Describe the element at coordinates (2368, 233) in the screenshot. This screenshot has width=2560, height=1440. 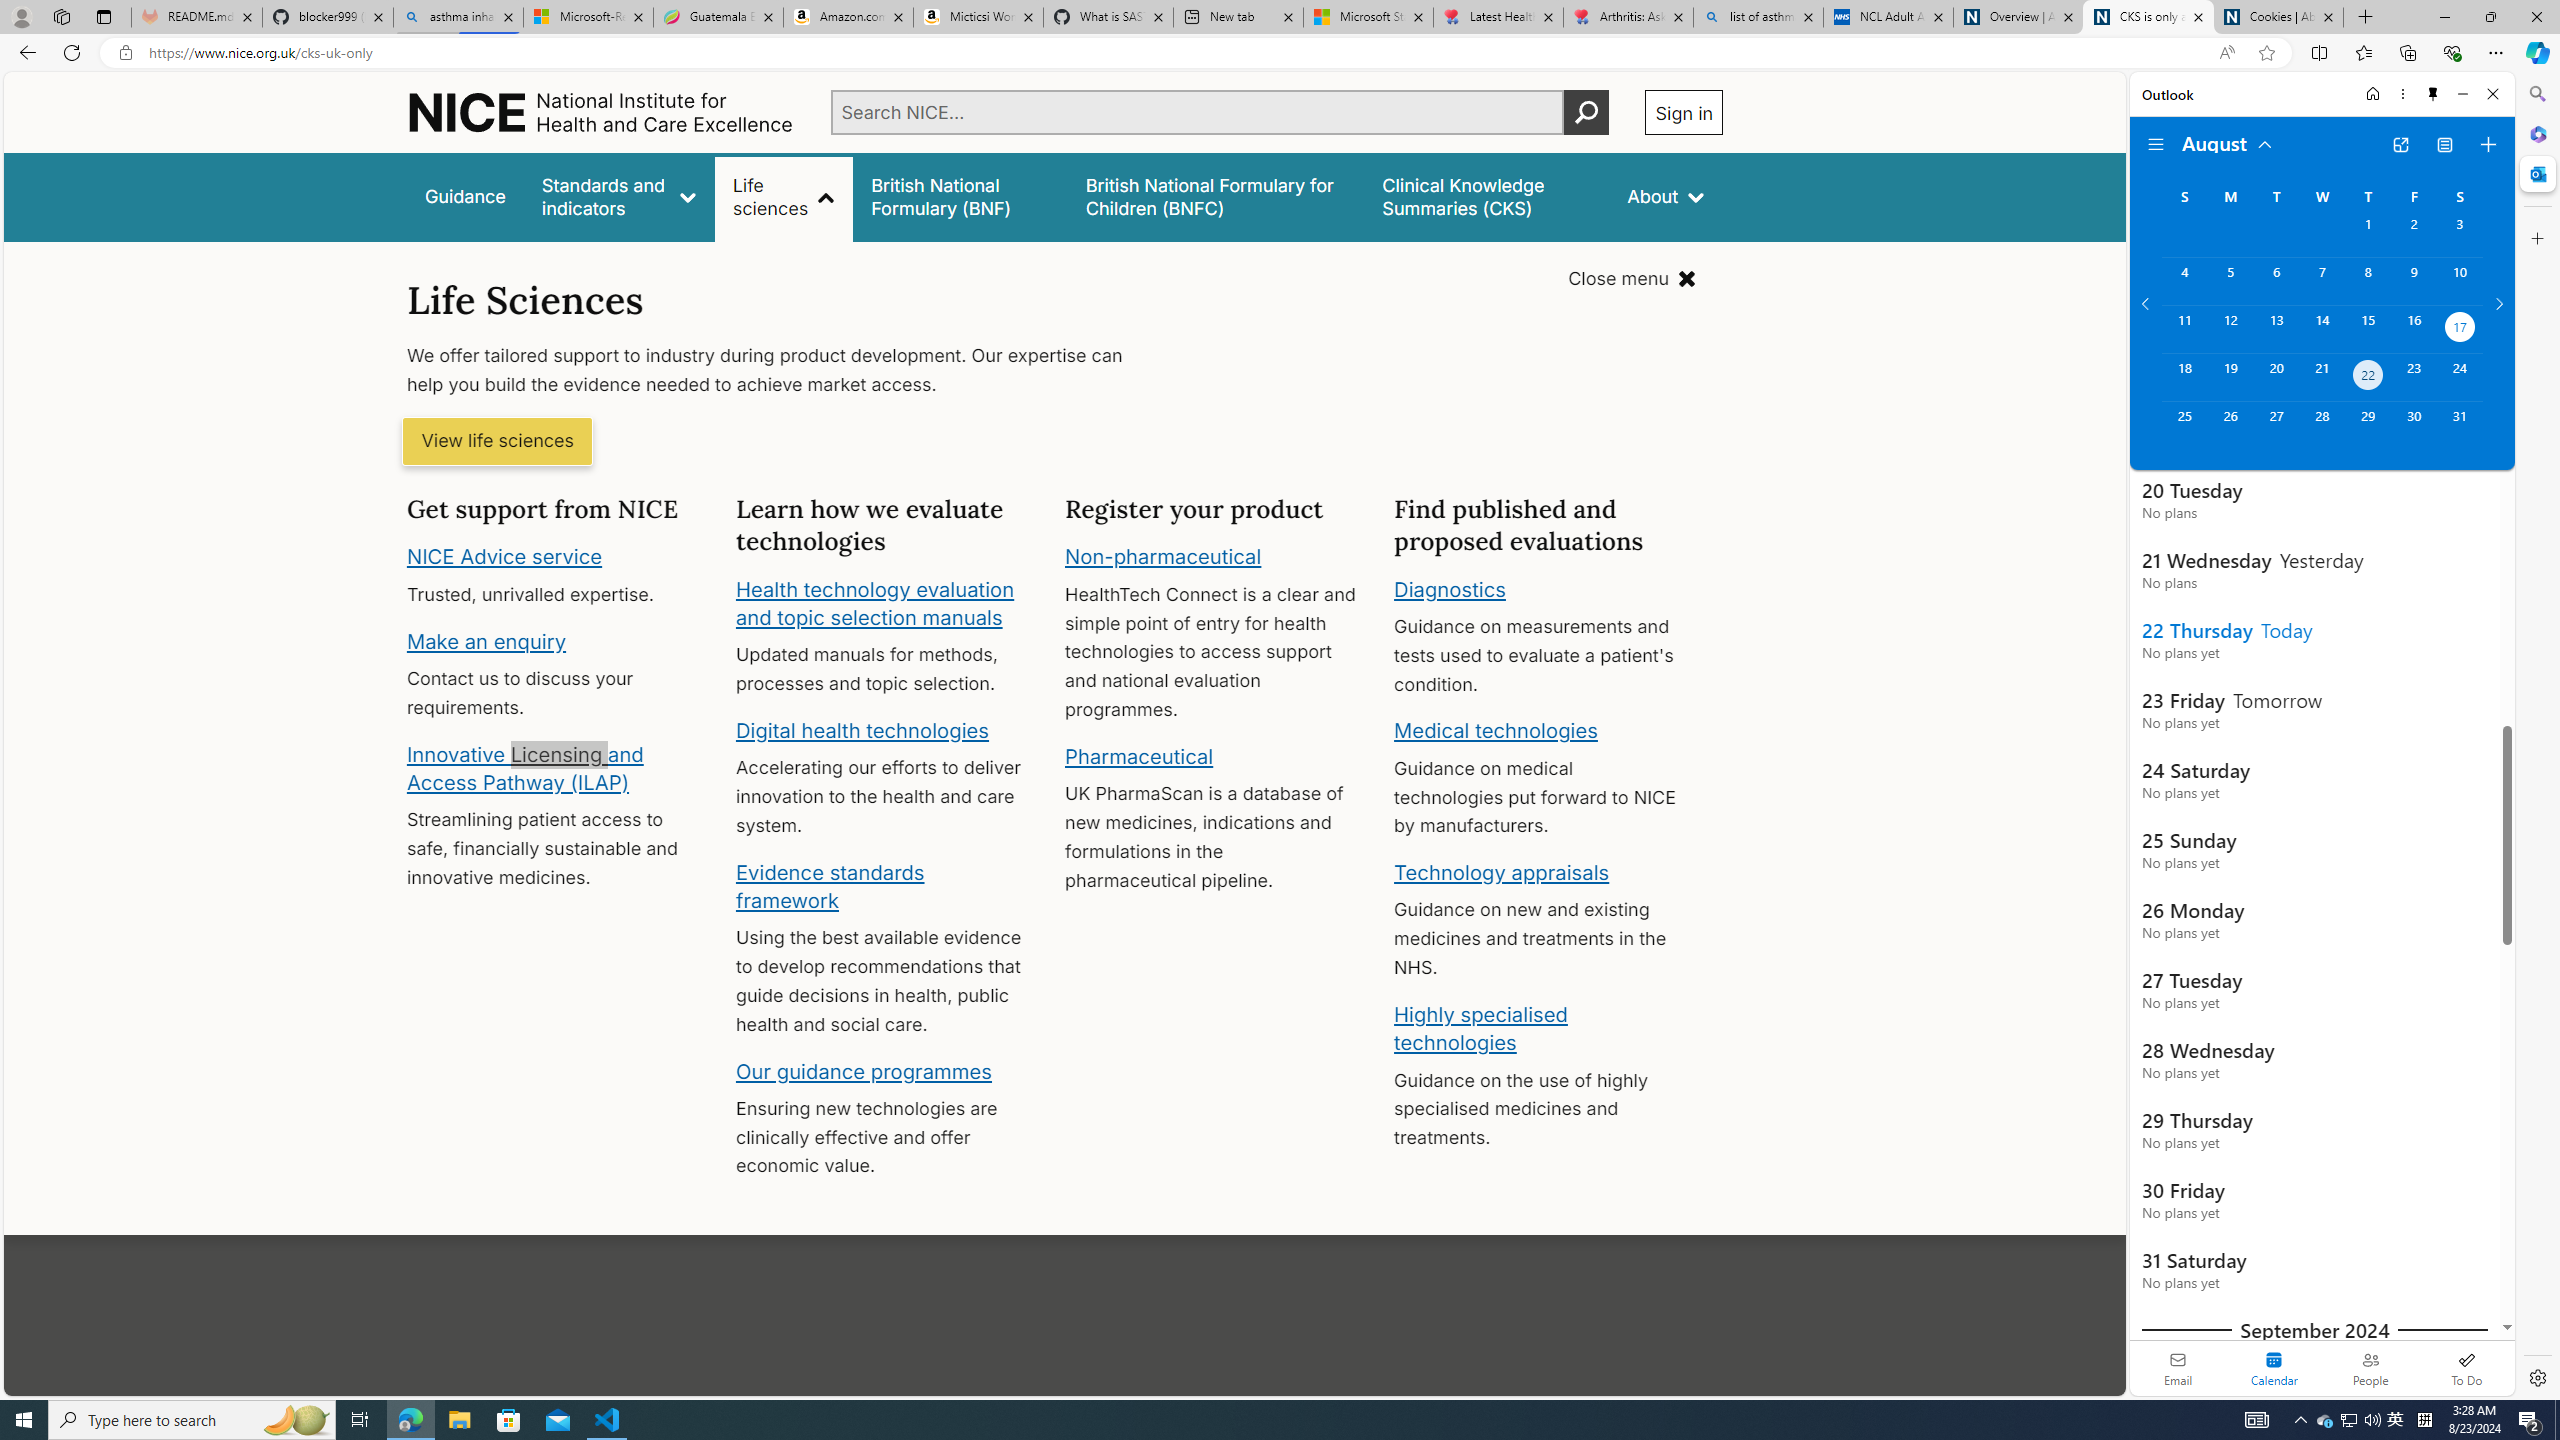
I see `Thursday, August 1, 2024. ` at that location.